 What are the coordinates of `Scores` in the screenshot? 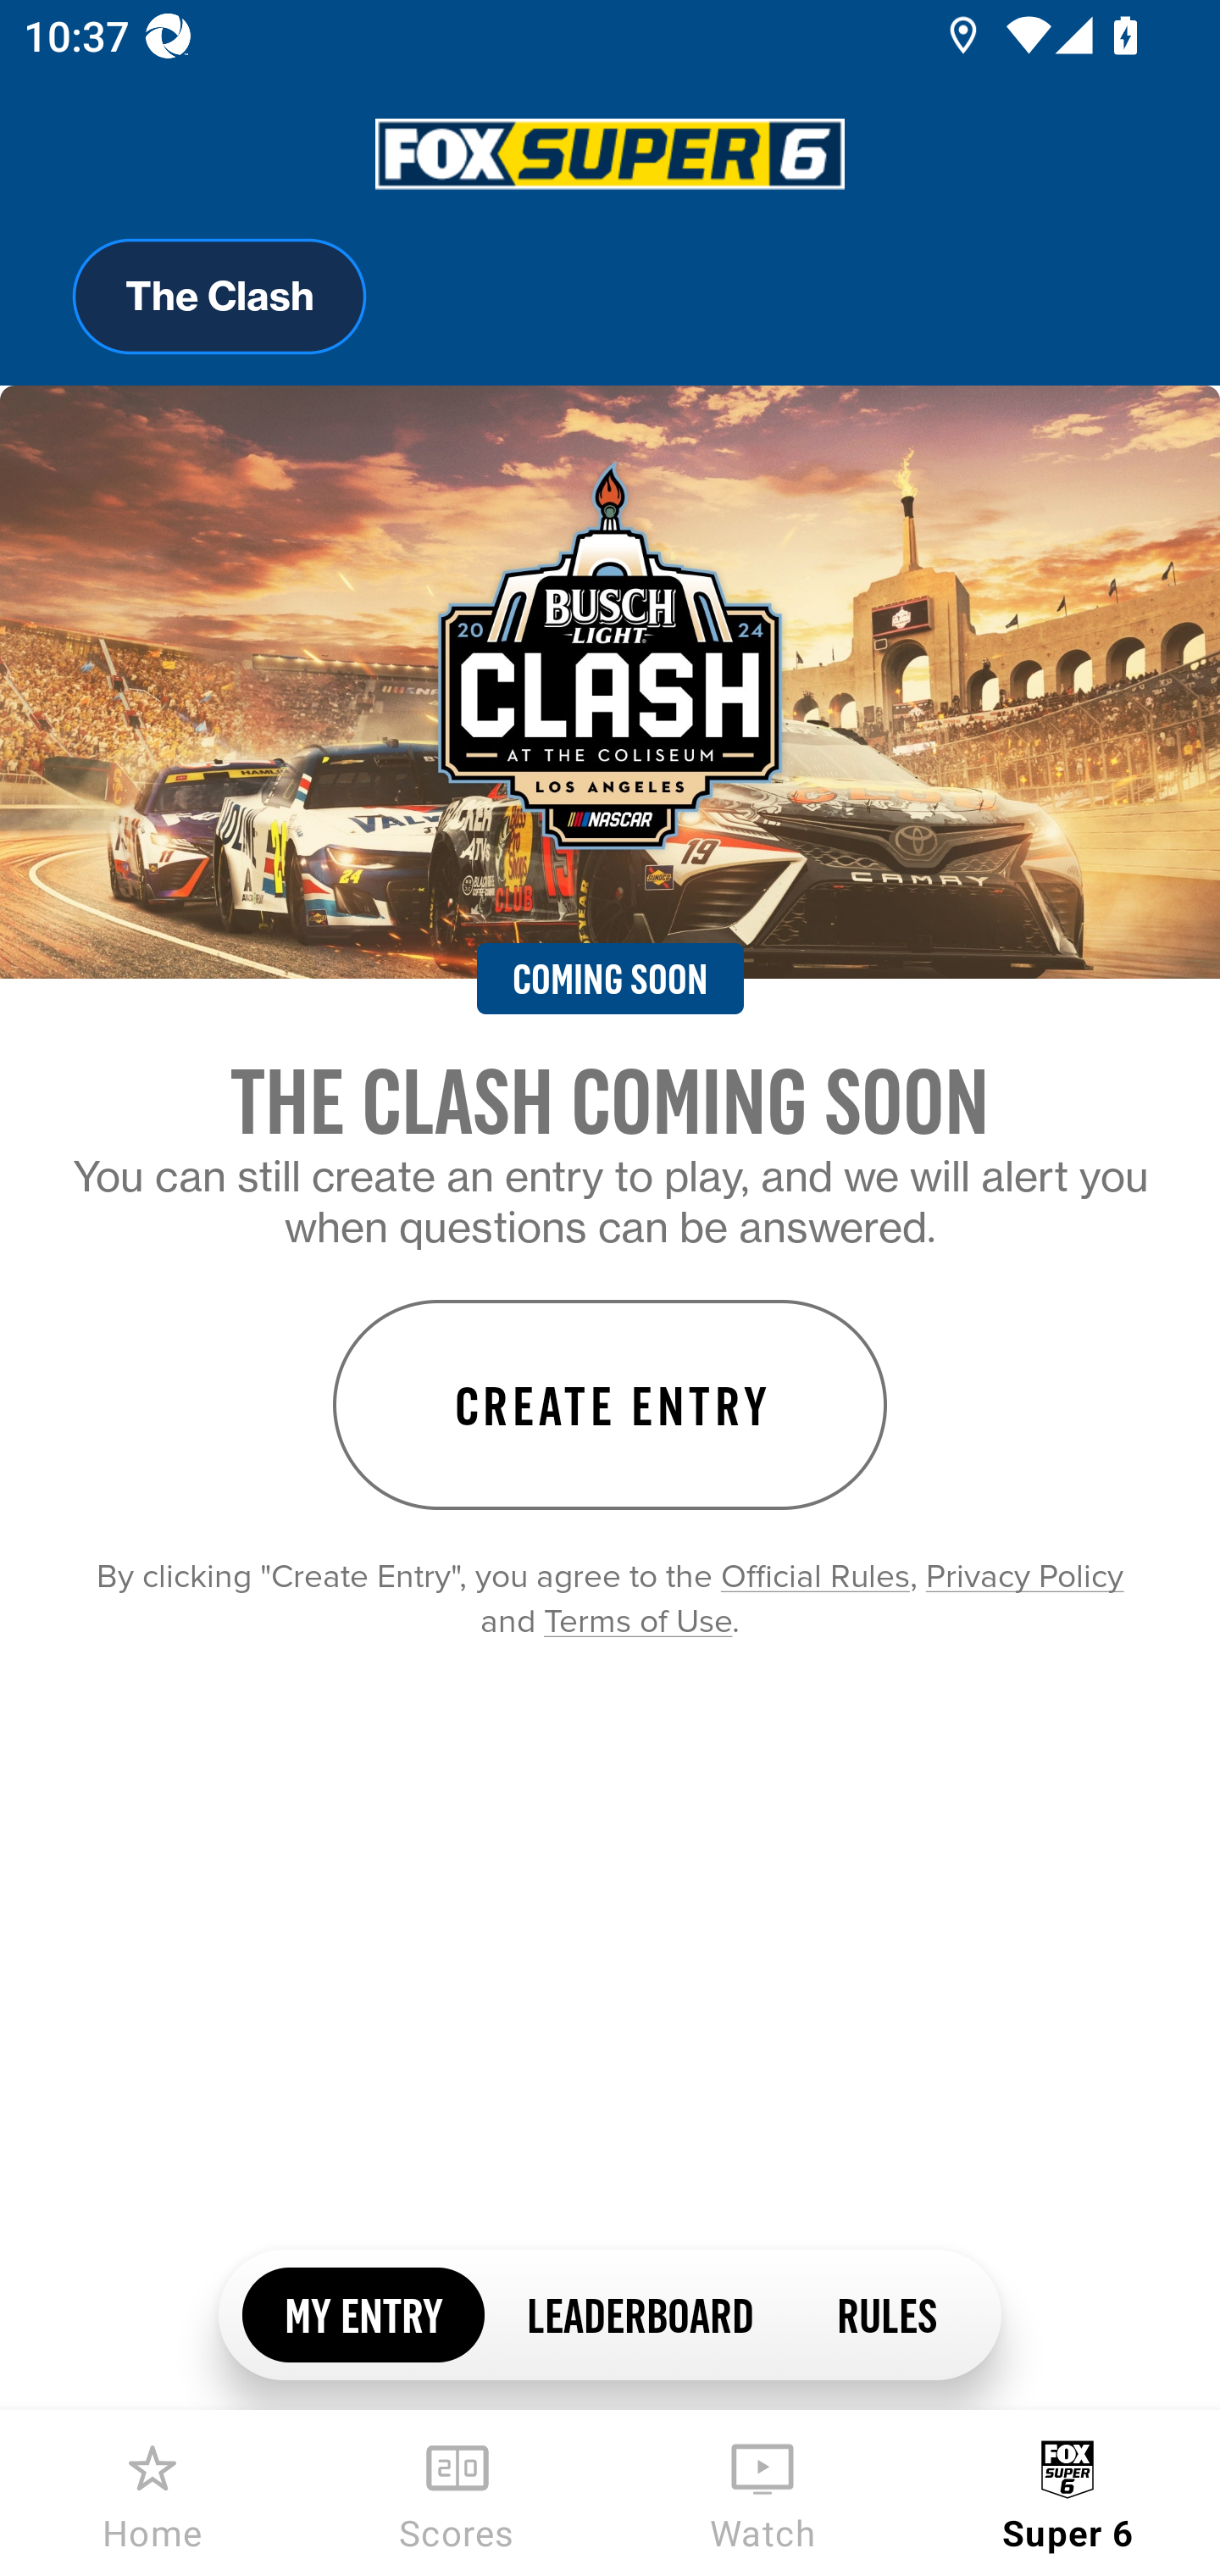 It's located at (457, 2493).